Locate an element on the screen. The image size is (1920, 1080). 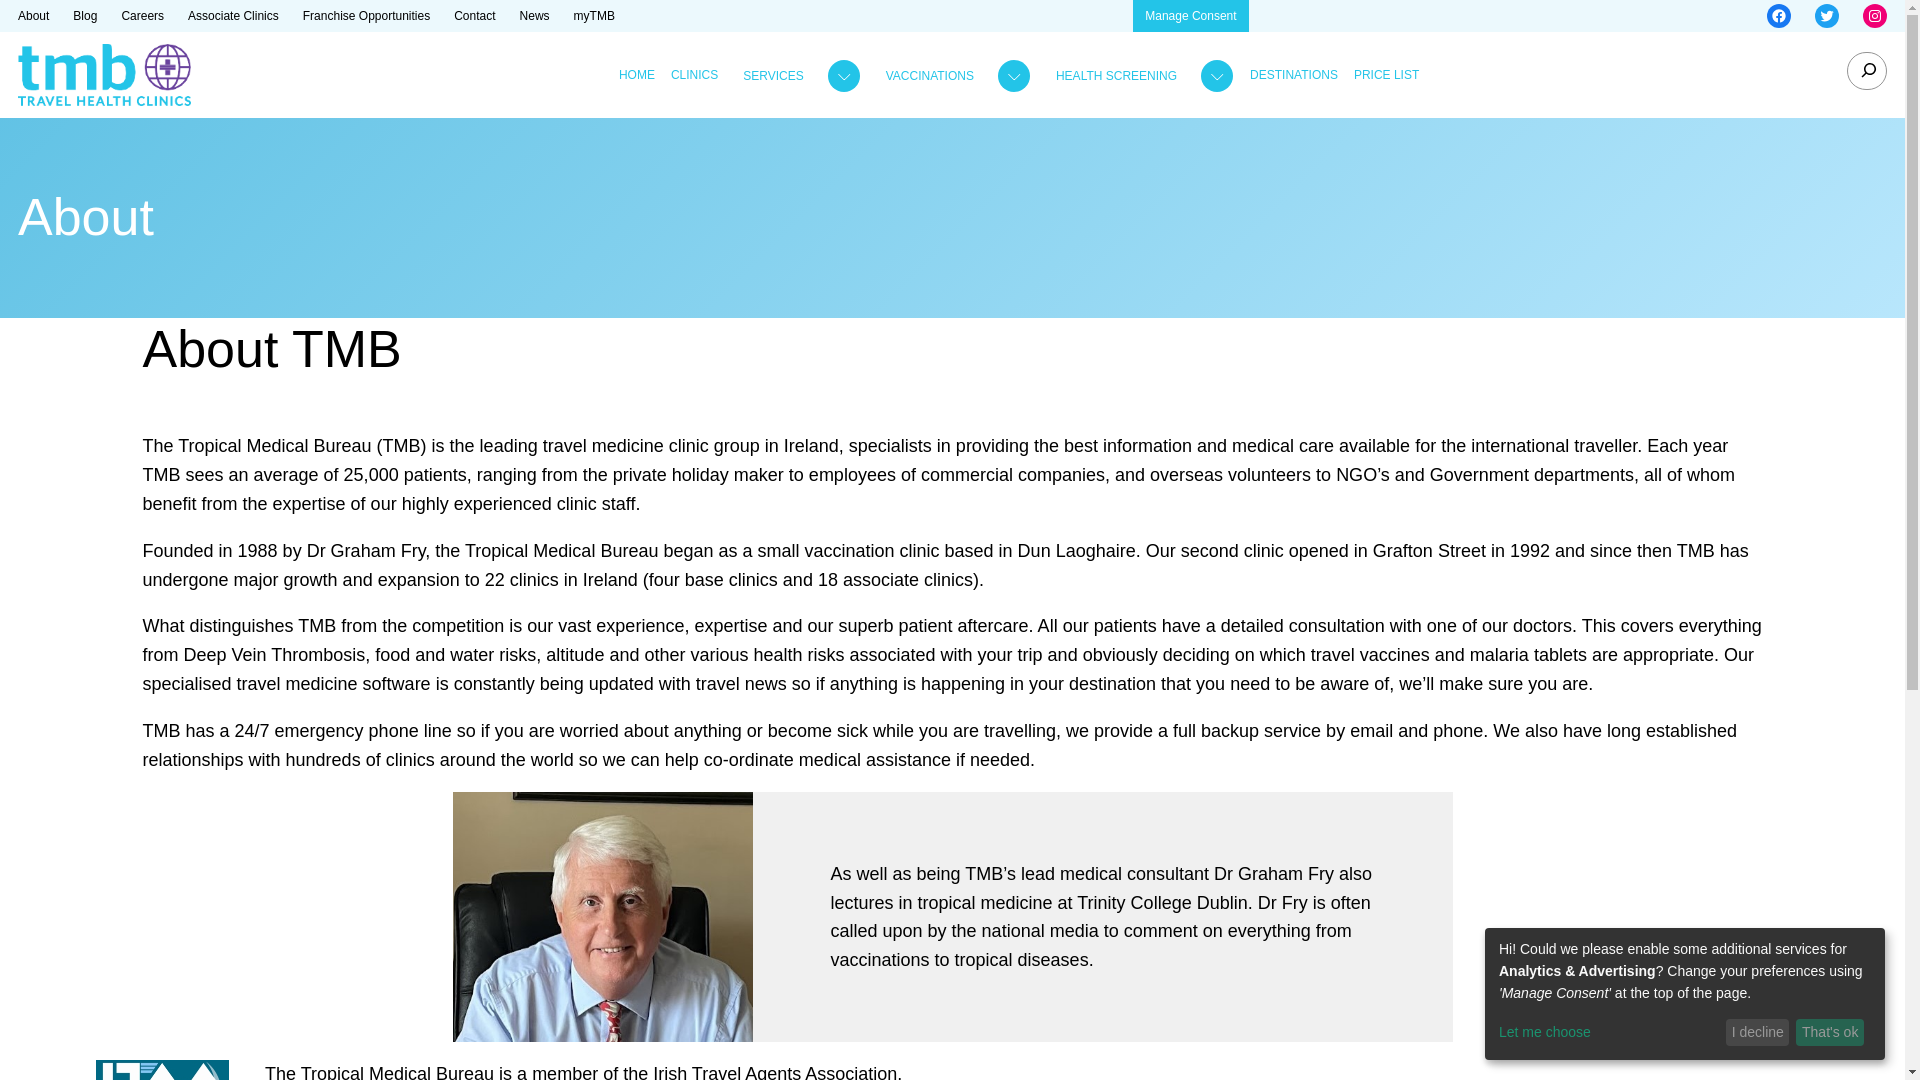
Twitter is located at coordinates (1826, 16).